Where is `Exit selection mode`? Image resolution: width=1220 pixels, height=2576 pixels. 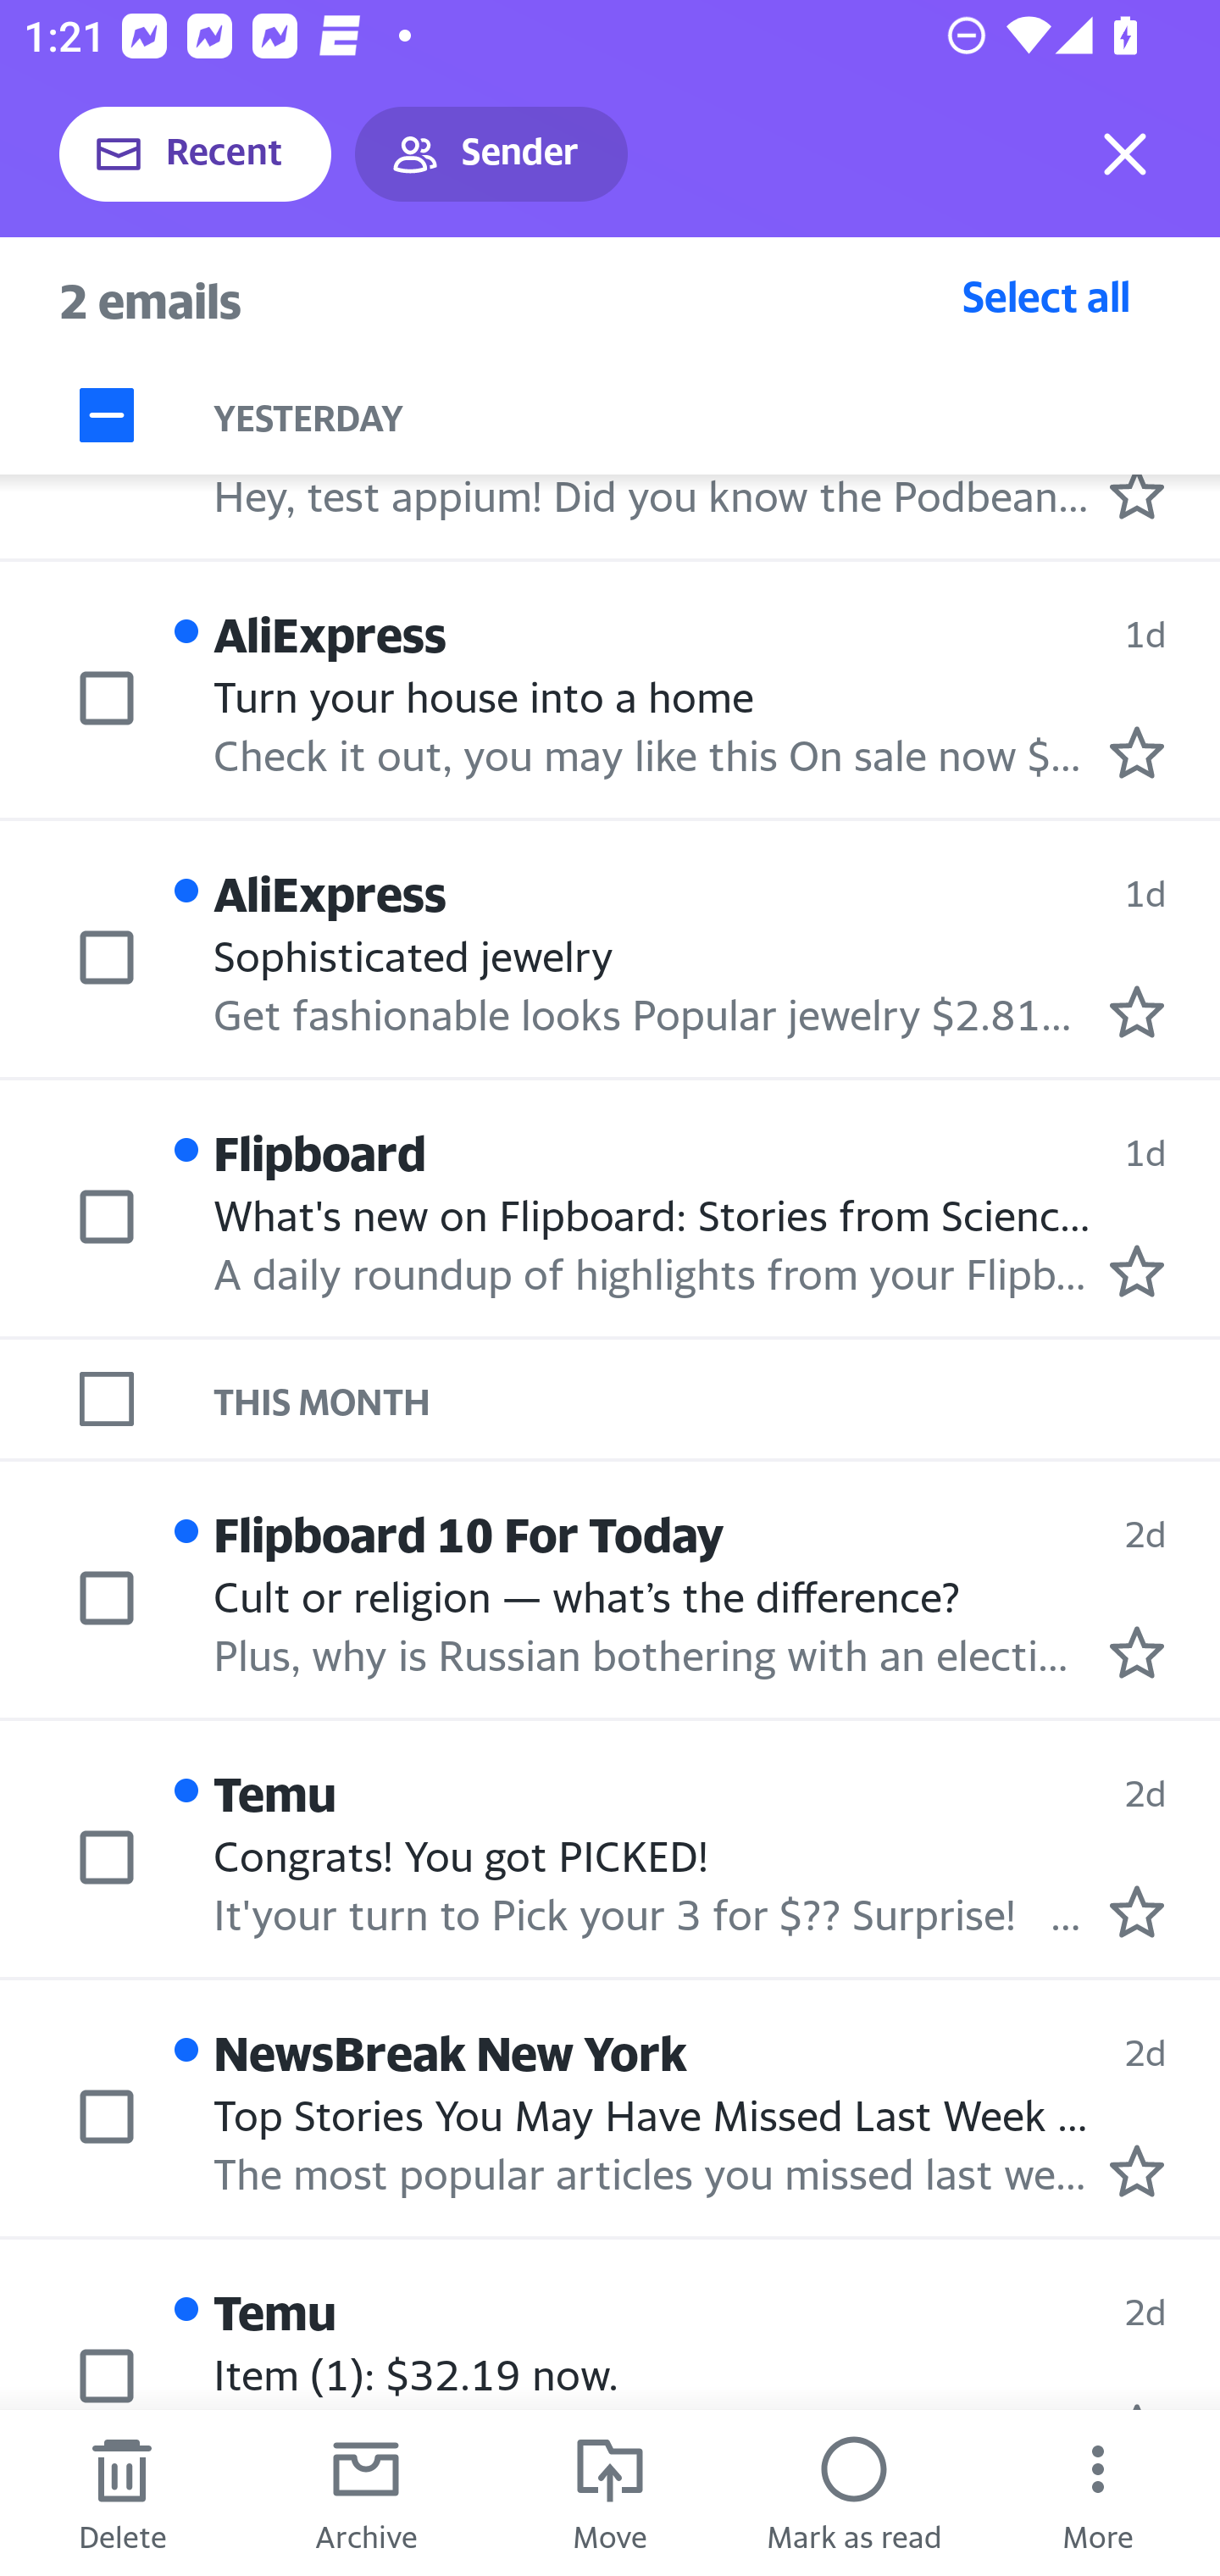
Exit selection mode is located at coordinates (1125, 154).